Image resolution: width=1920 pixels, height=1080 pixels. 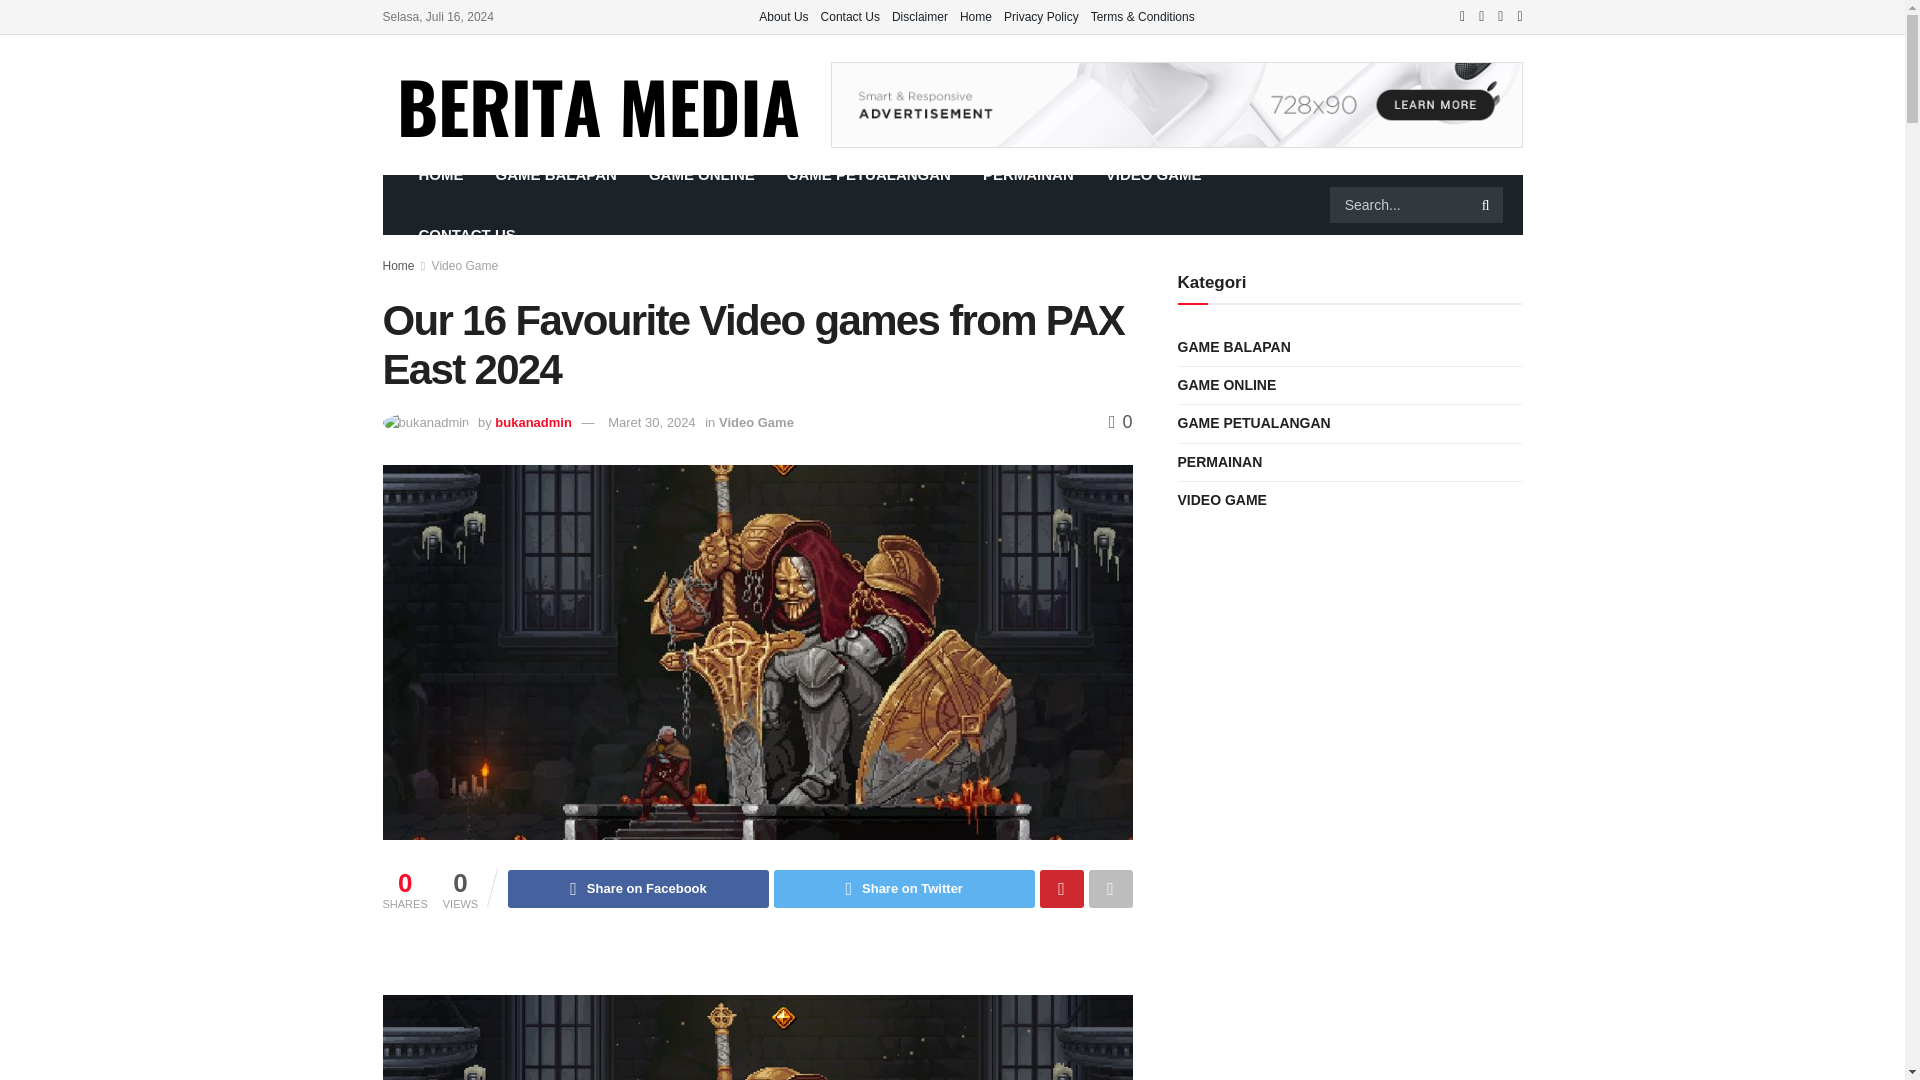 I want to click on Privacy Policy, so click(x=1042, y=16).